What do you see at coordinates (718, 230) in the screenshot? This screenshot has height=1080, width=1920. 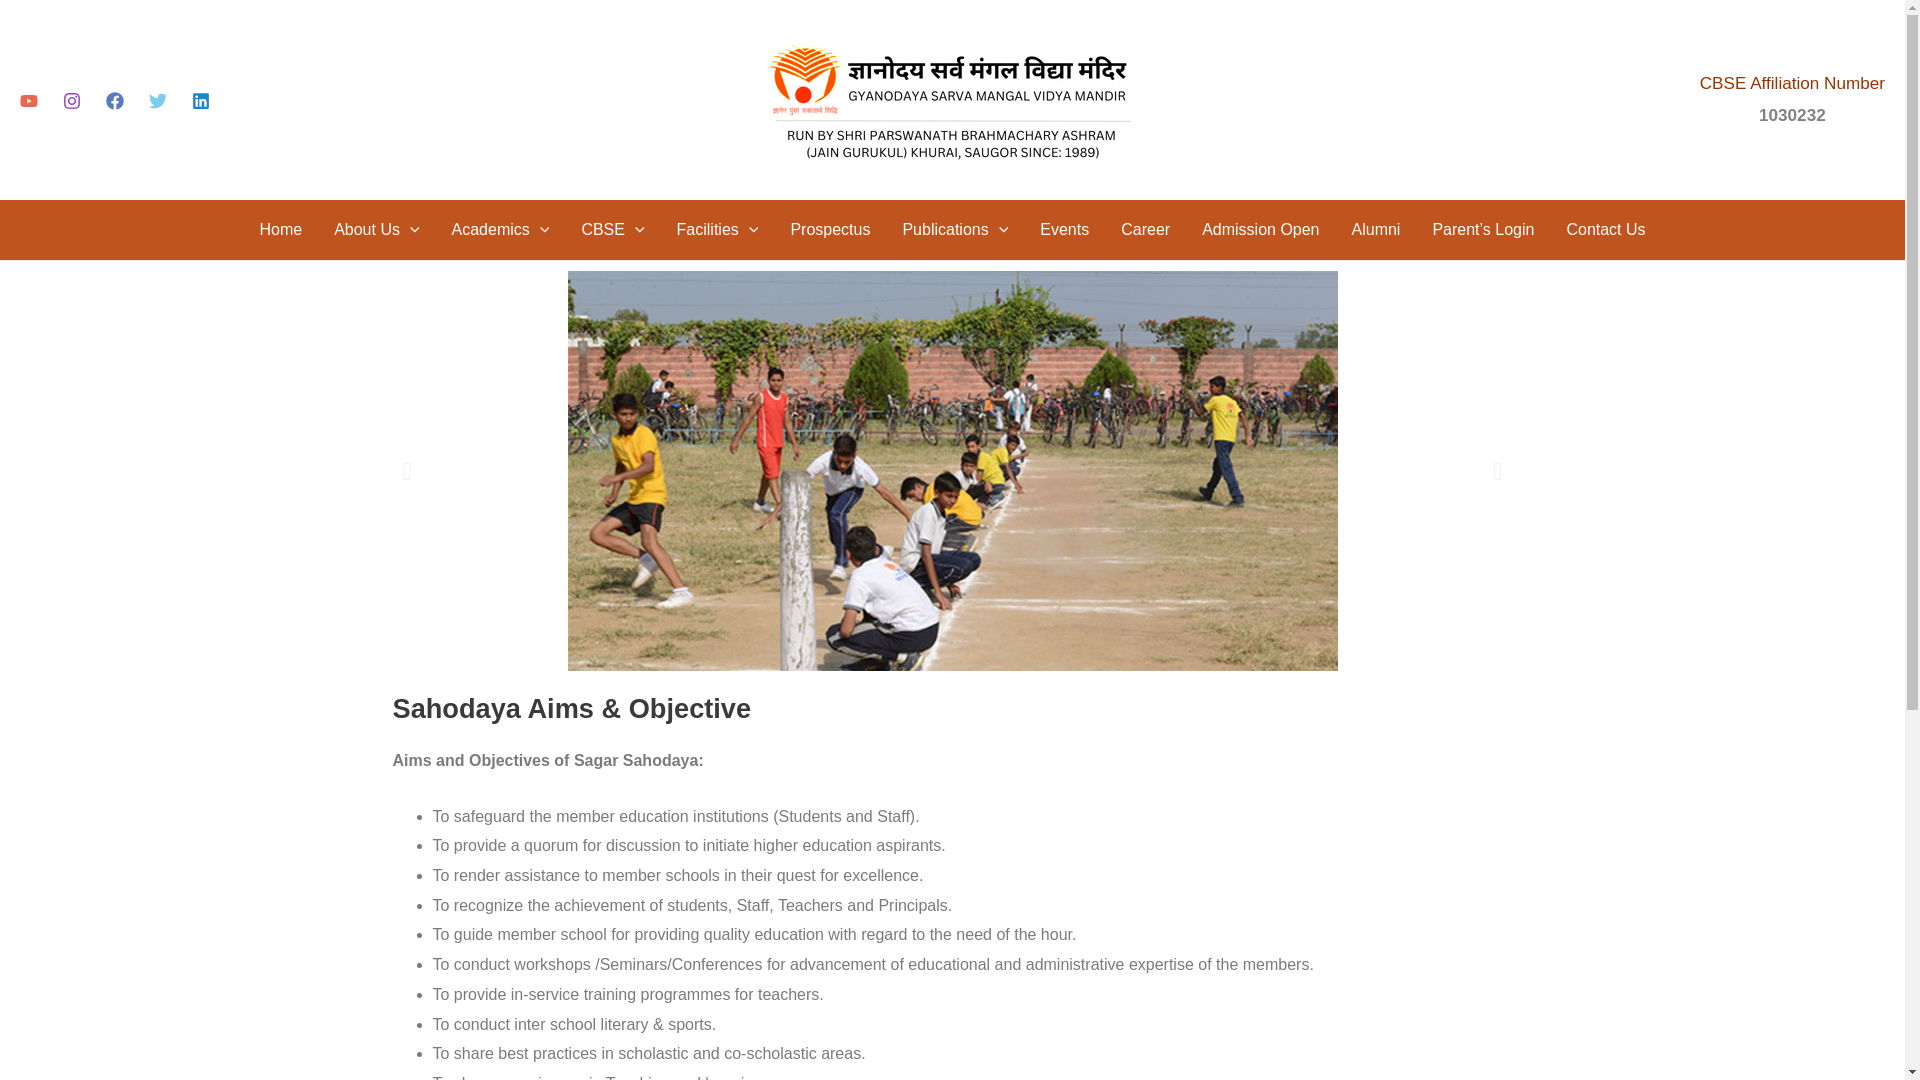 I see `Facilities` at bounding box center [718, 230].